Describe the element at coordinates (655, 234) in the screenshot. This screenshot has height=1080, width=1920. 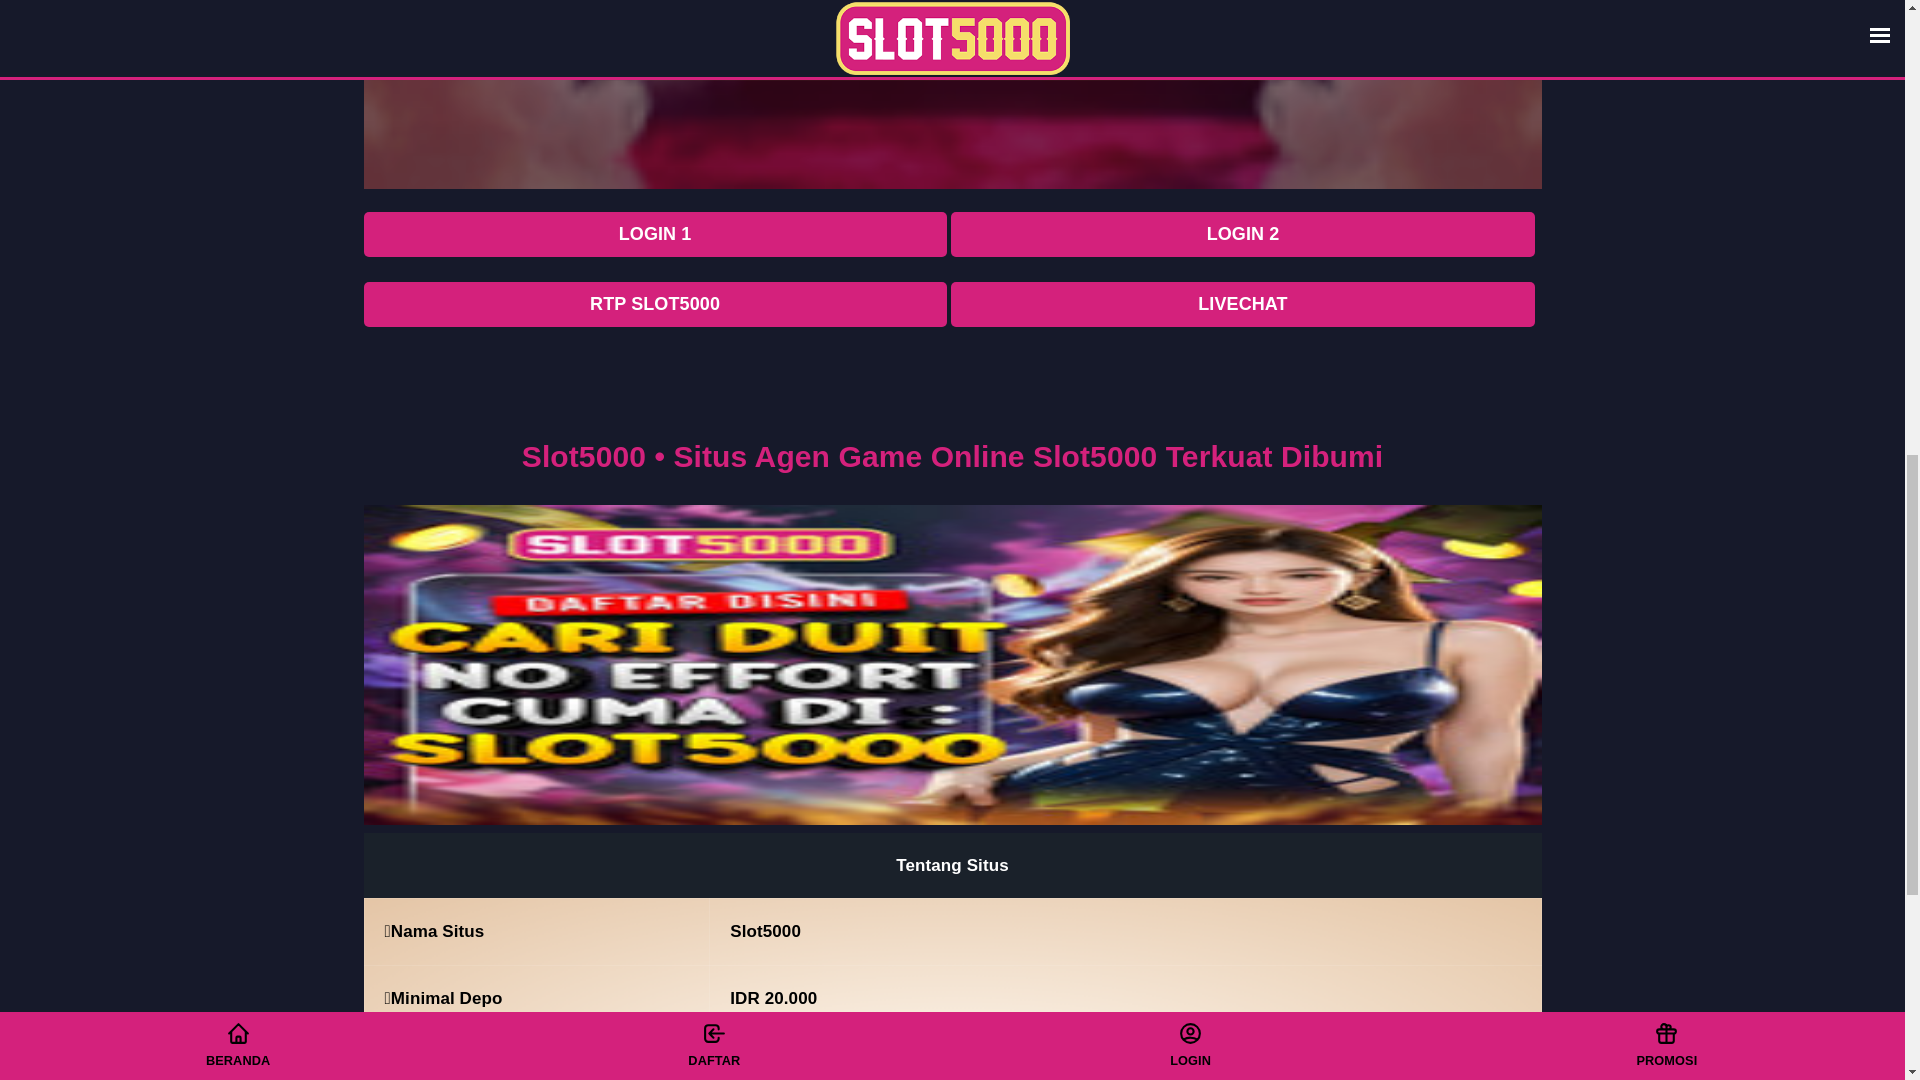
I see `LOGIN 1` at that location.